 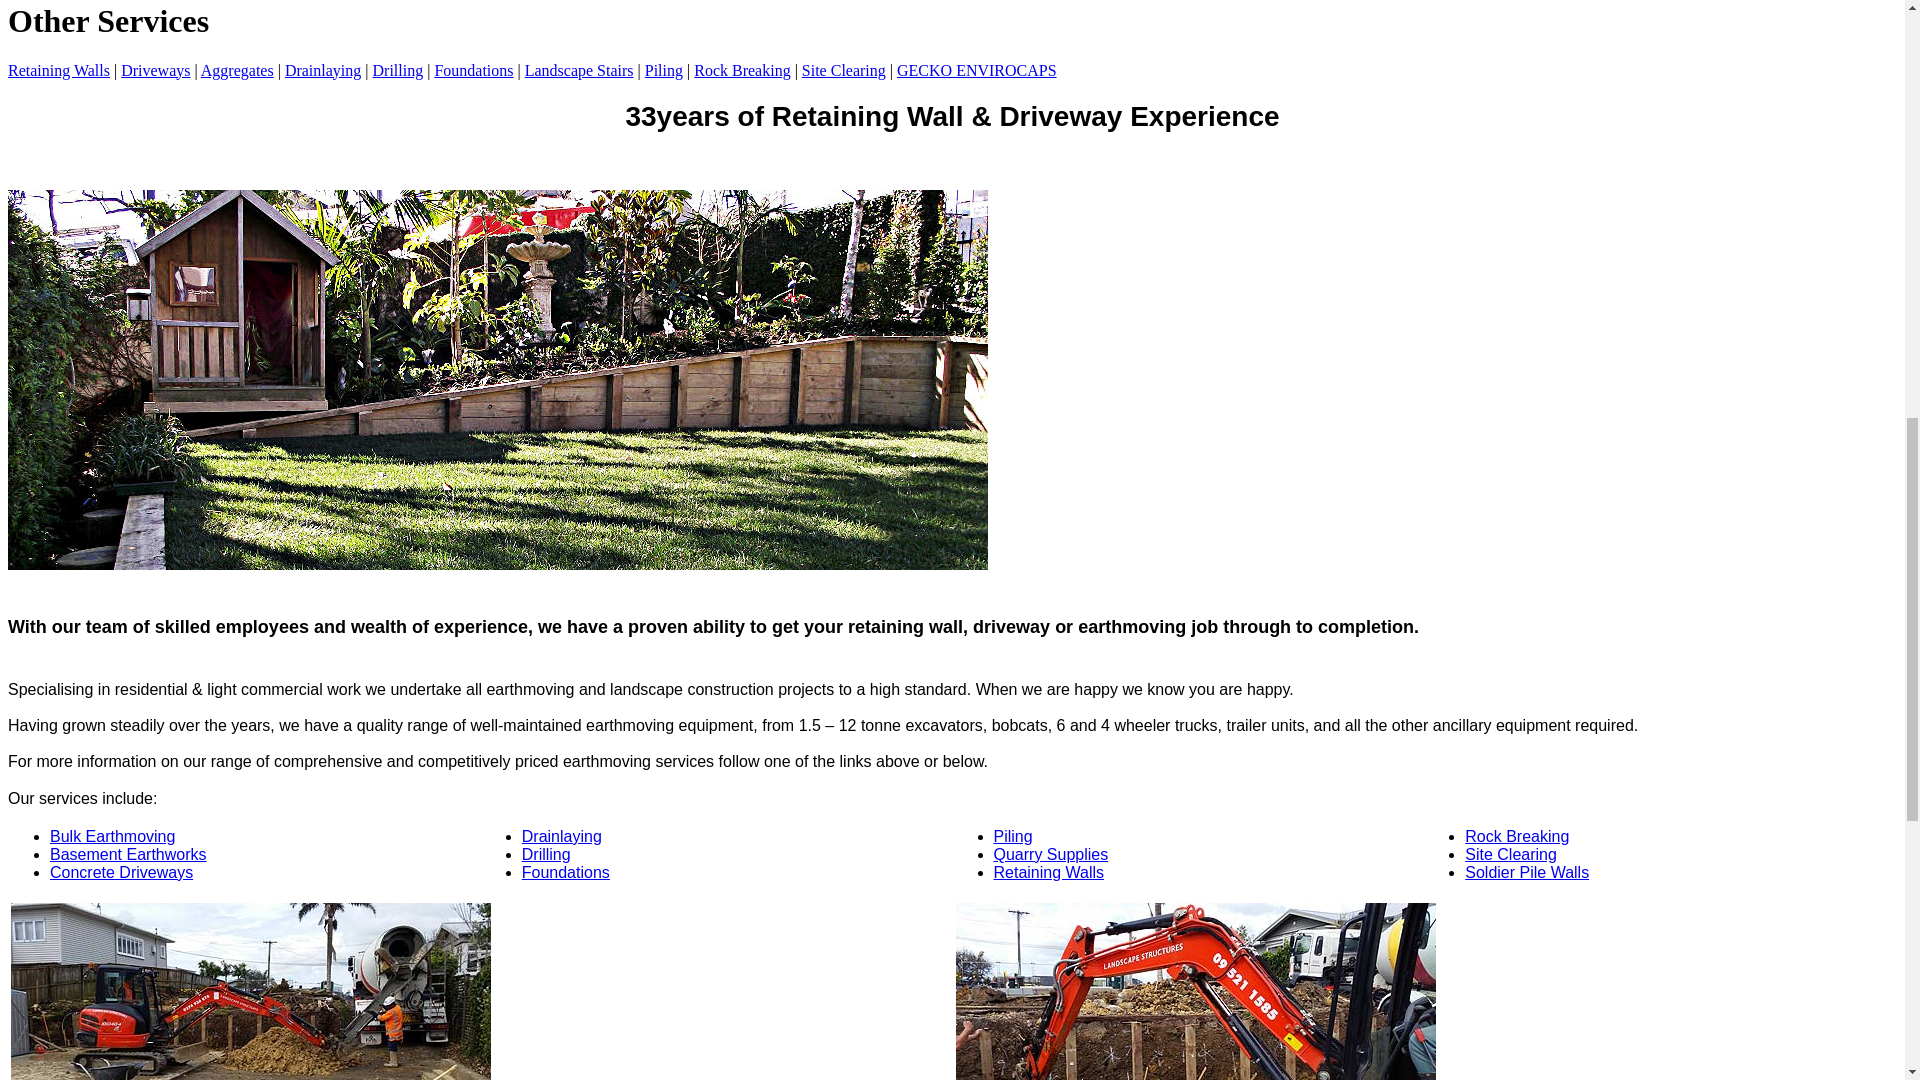 What do you see at coordinates (238, 70) in the screenshot?
I see `Aggregates` at bounding box center [238, 70].